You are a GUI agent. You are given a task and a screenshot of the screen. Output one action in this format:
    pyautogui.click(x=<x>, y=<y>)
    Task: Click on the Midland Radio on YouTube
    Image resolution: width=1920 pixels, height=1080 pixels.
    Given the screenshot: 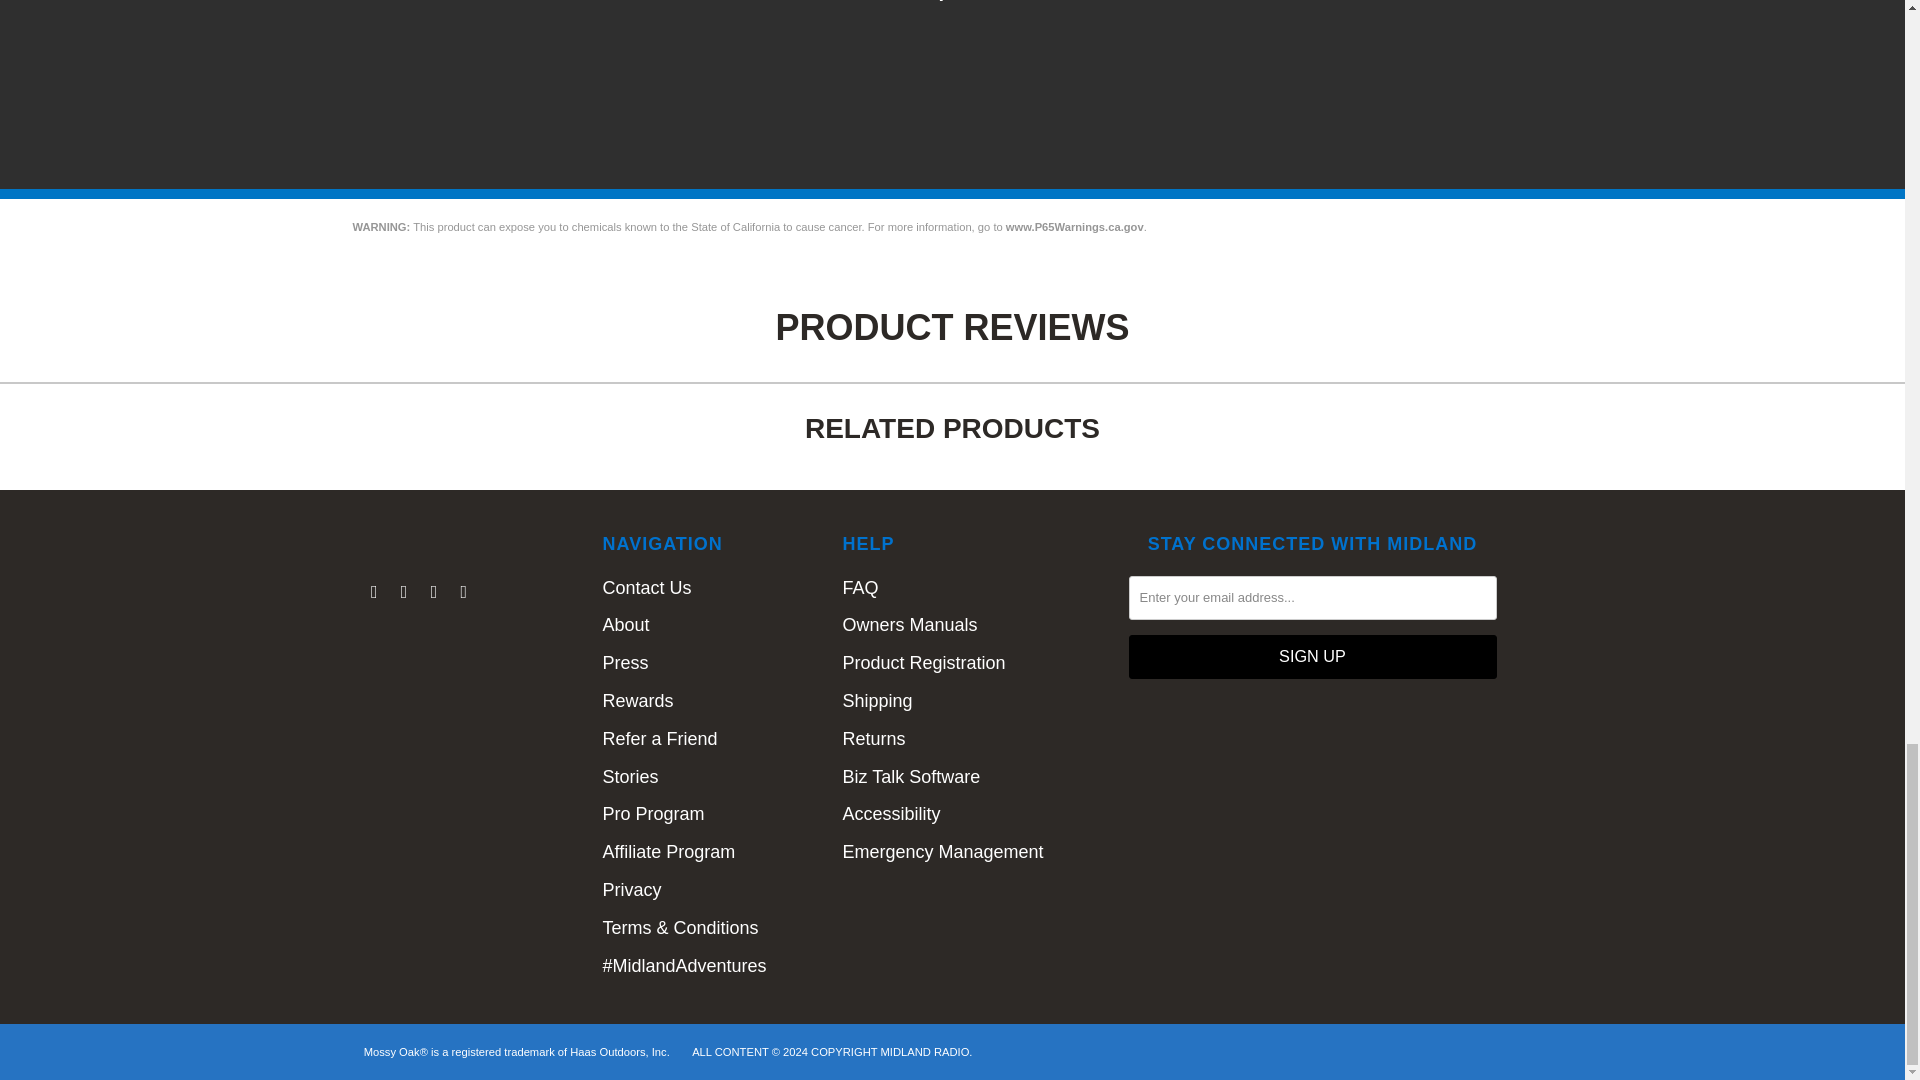 What is the action you would take?
    pyautogui.click(x=434, y=592)
    